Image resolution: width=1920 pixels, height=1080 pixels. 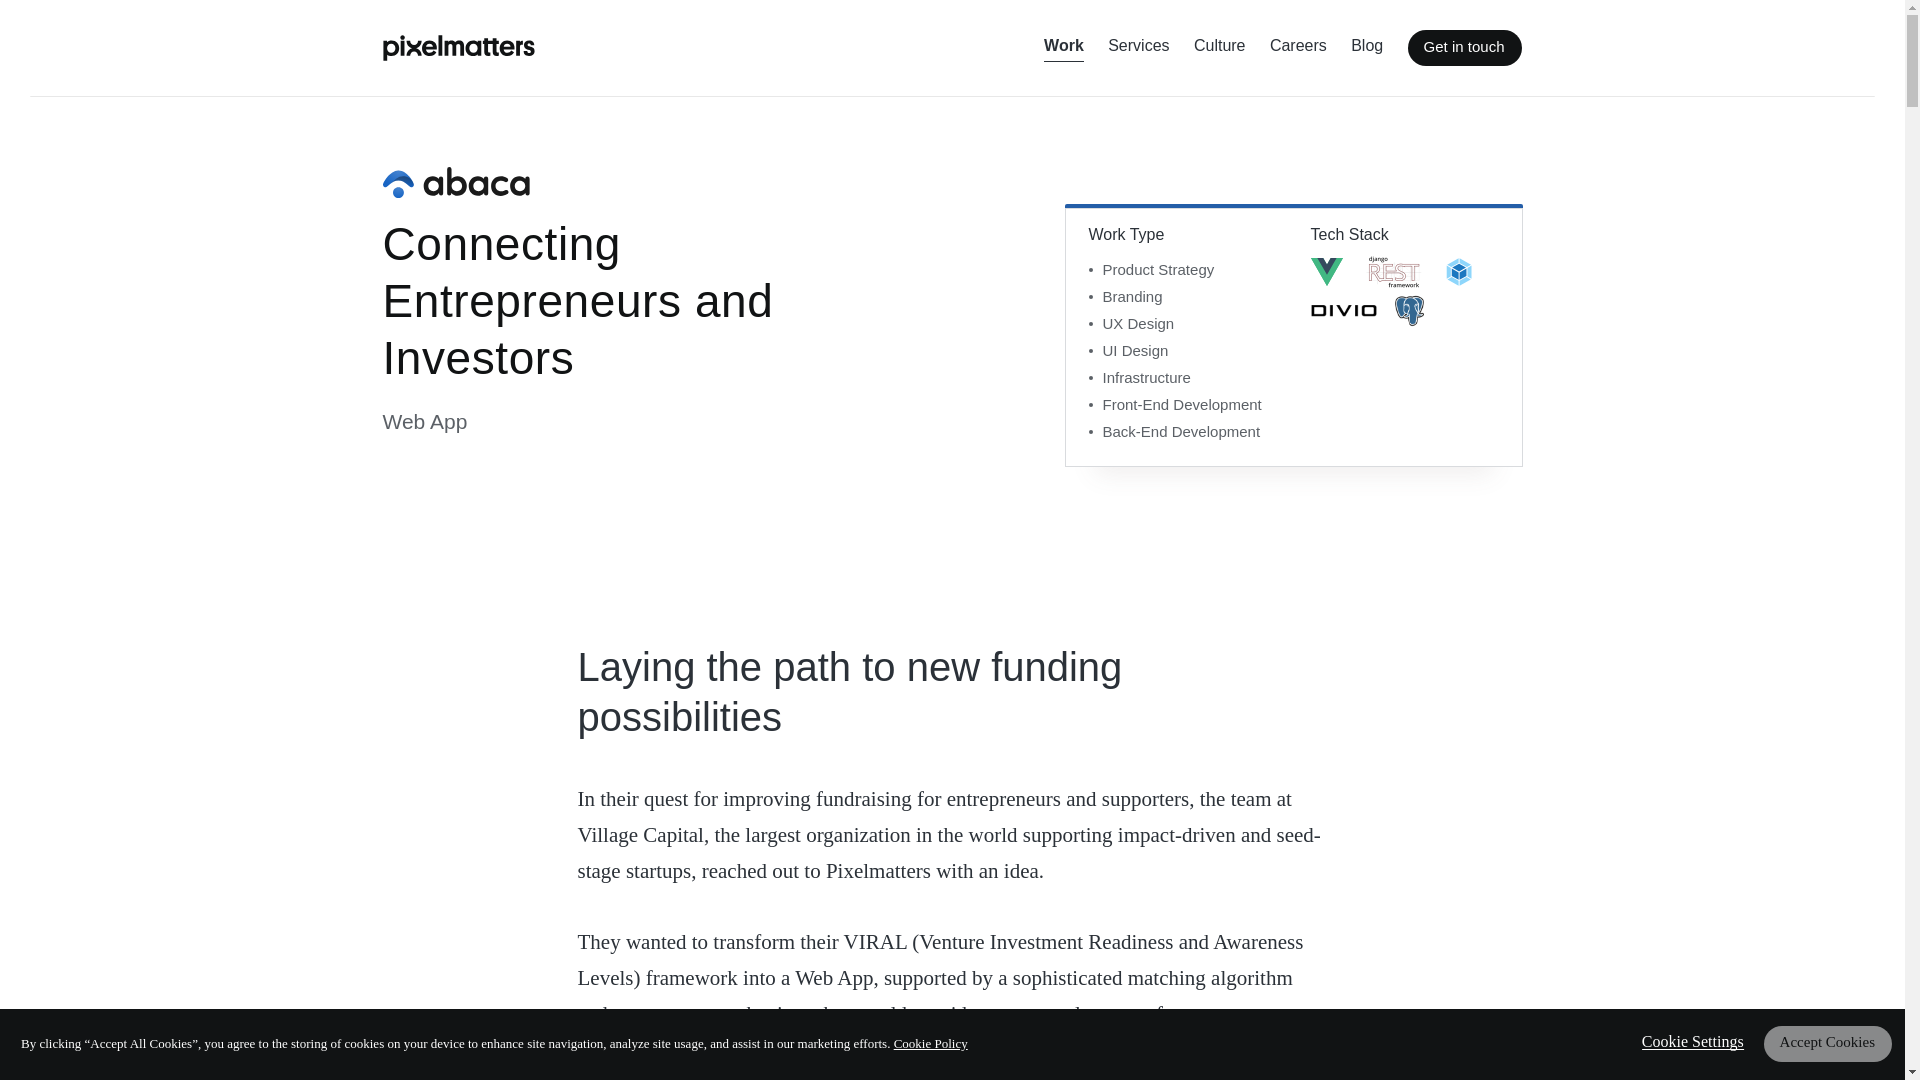 I want to click on Cookie Settings, so click(x=1692, y=1042).